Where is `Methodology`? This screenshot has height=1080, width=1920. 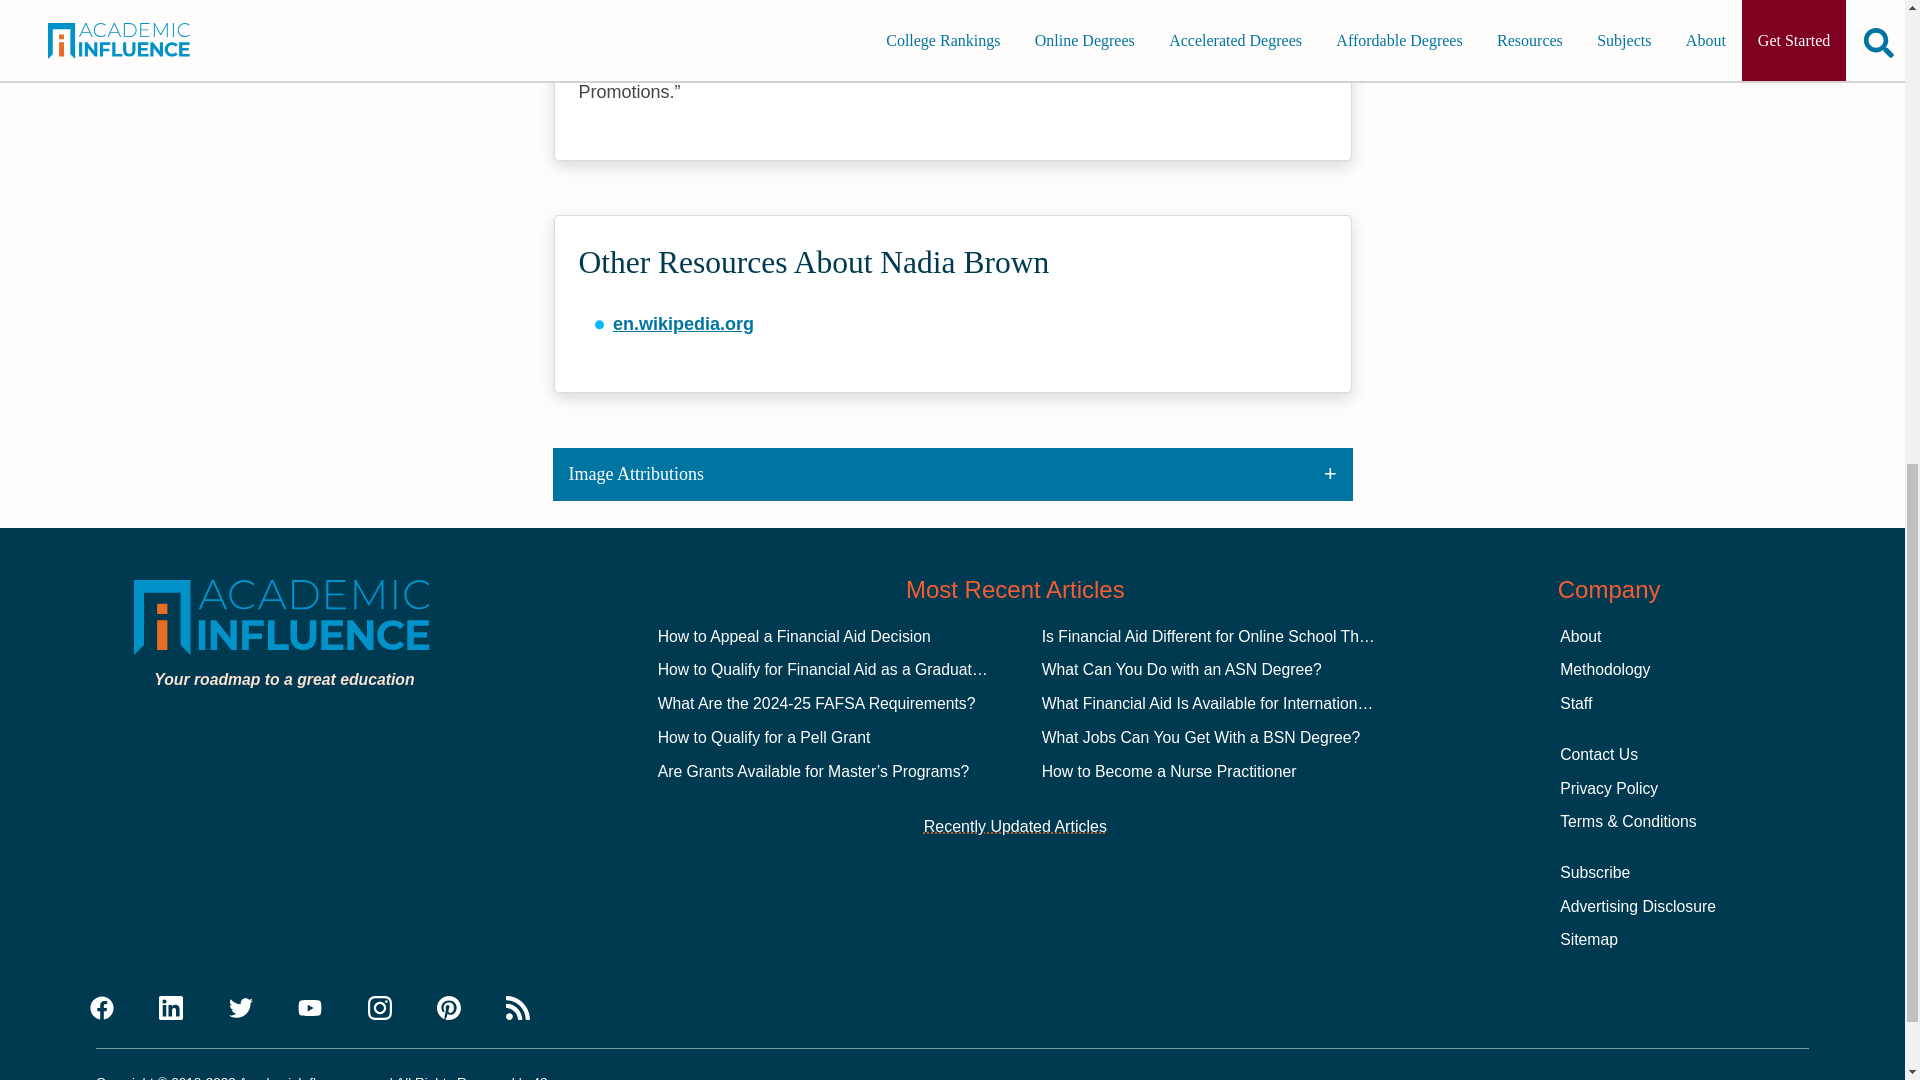 Methodology is located at coordinates (1604, 669).